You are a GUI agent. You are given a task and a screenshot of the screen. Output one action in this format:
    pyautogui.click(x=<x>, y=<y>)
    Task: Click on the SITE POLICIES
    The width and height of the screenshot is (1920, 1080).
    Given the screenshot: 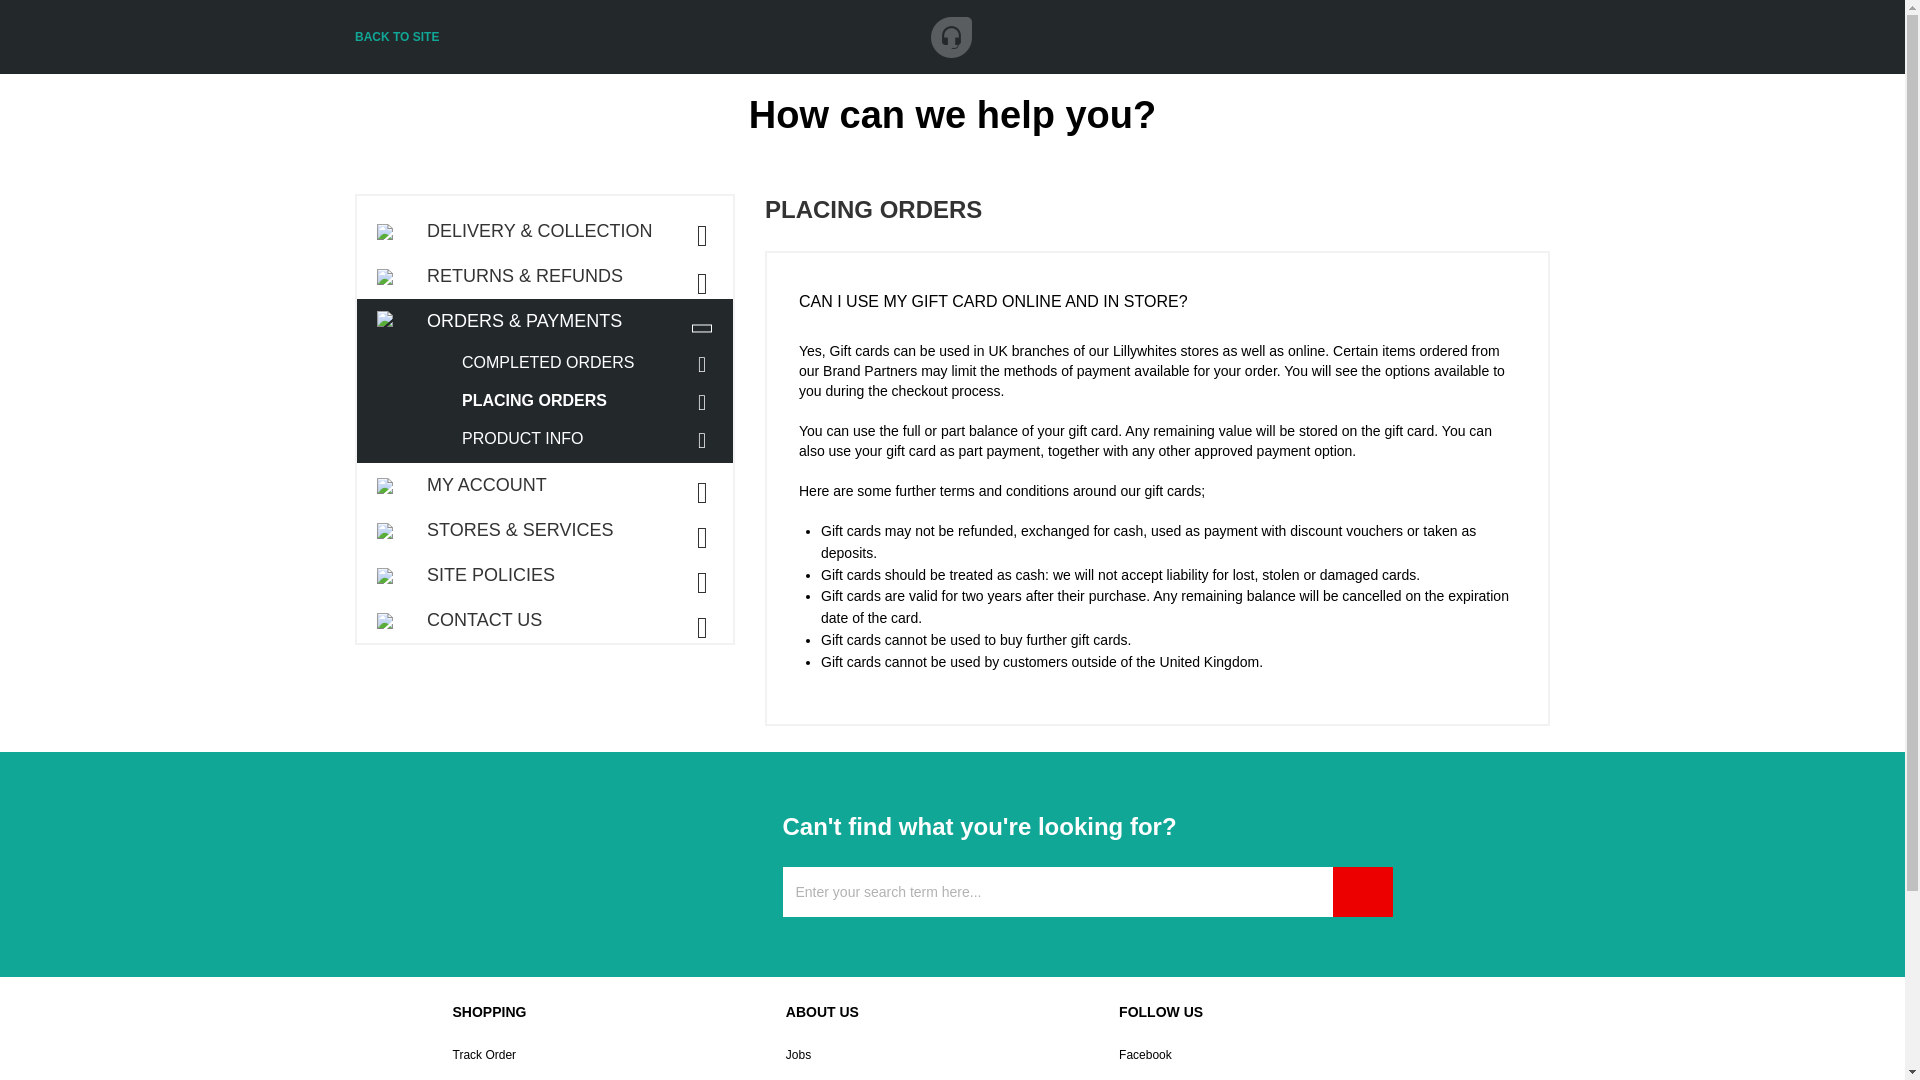 What is the action you would take?
    pyautogui.click(x=545, y=575)
    